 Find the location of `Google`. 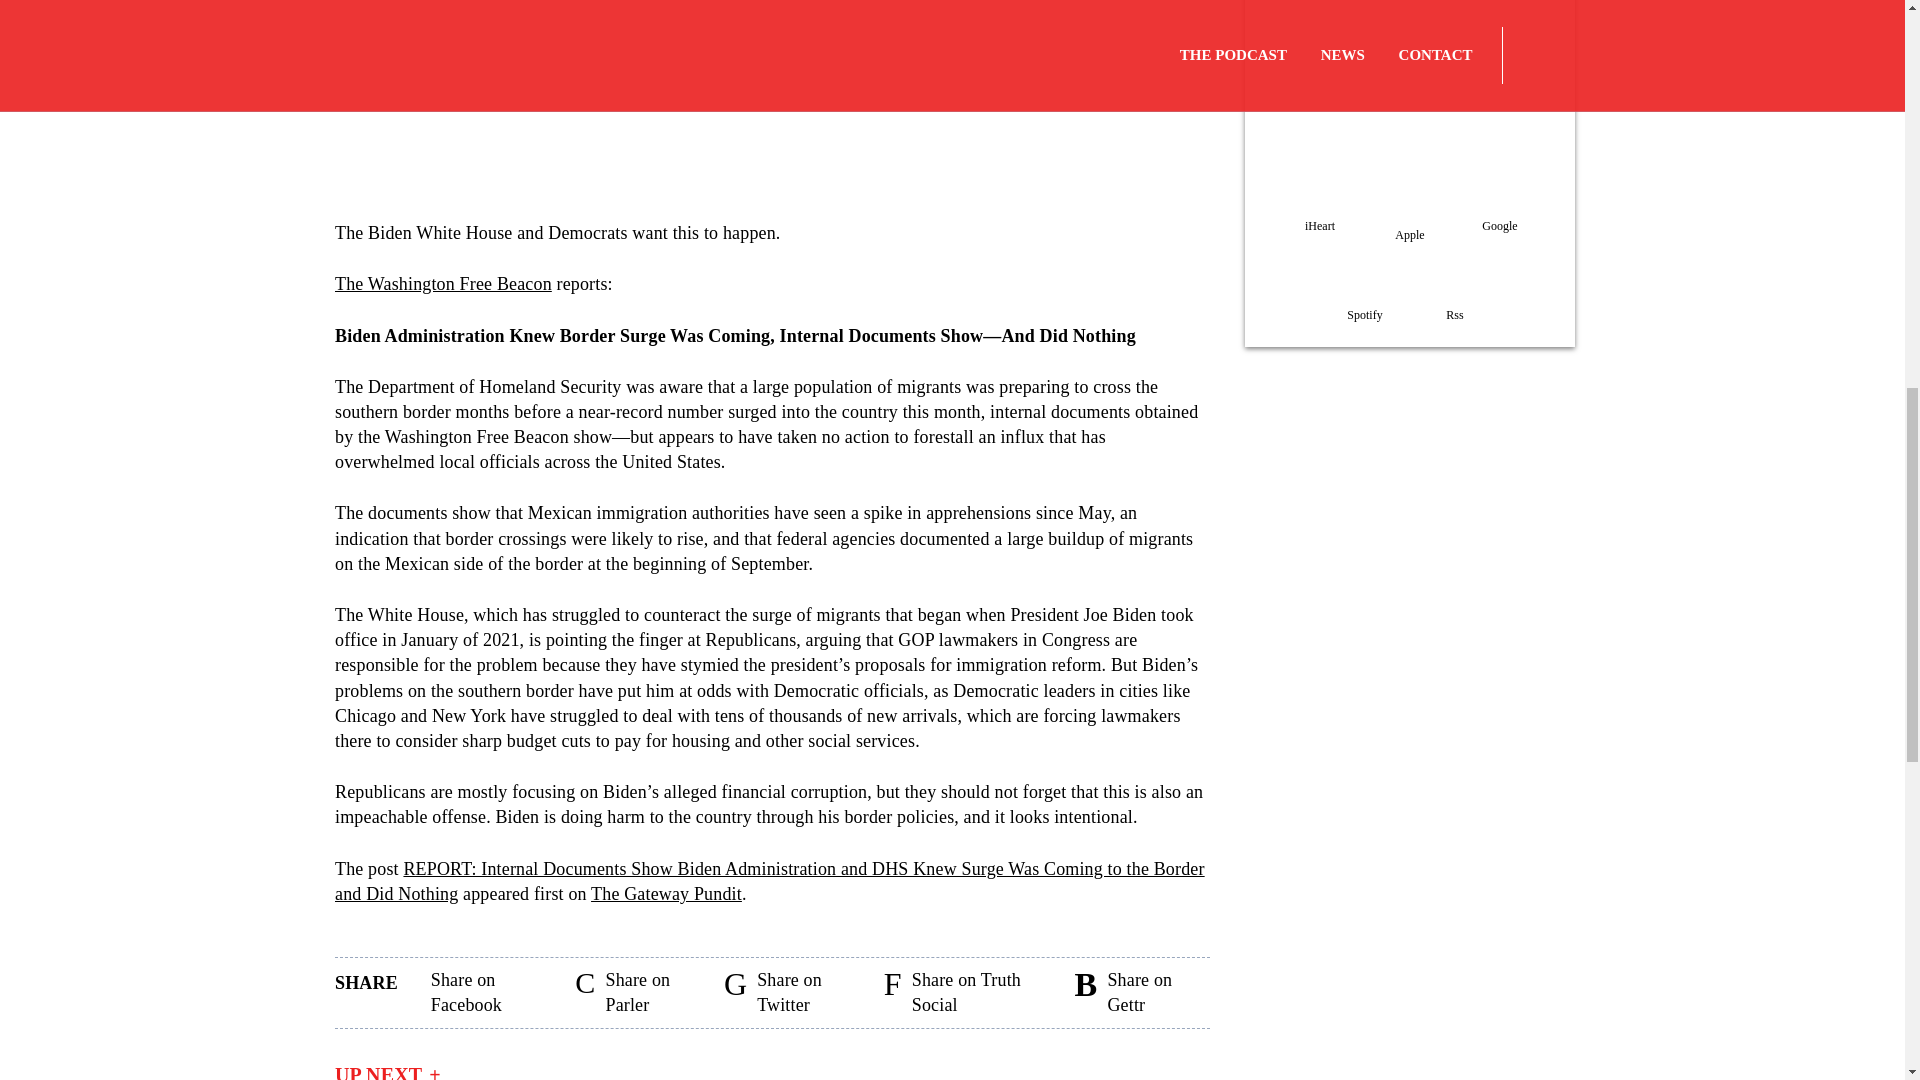

Google is located at coordinates (1500, 205).